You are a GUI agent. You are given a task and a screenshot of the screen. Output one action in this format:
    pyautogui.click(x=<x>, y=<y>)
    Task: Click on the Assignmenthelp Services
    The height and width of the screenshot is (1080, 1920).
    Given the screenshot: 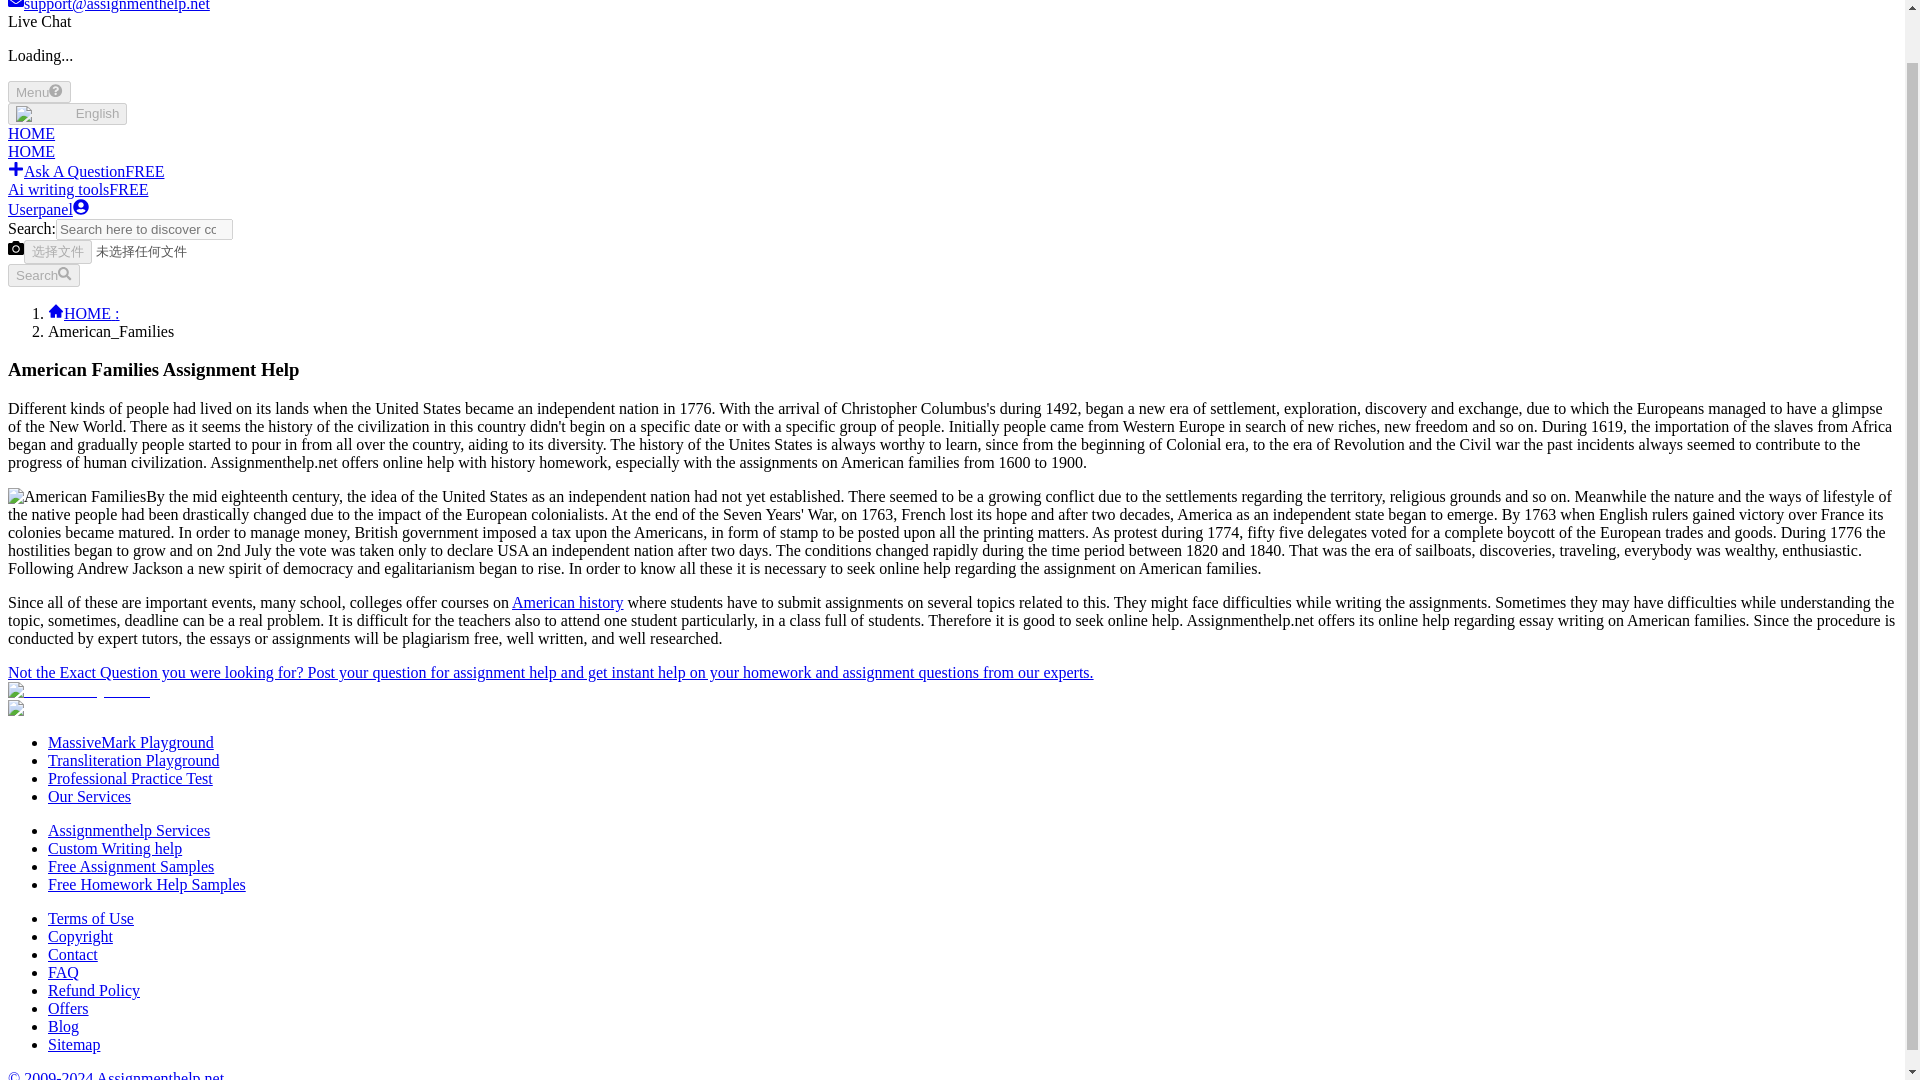 What is the action you would take?
    pyautogui.click(x=128, y=830)
    